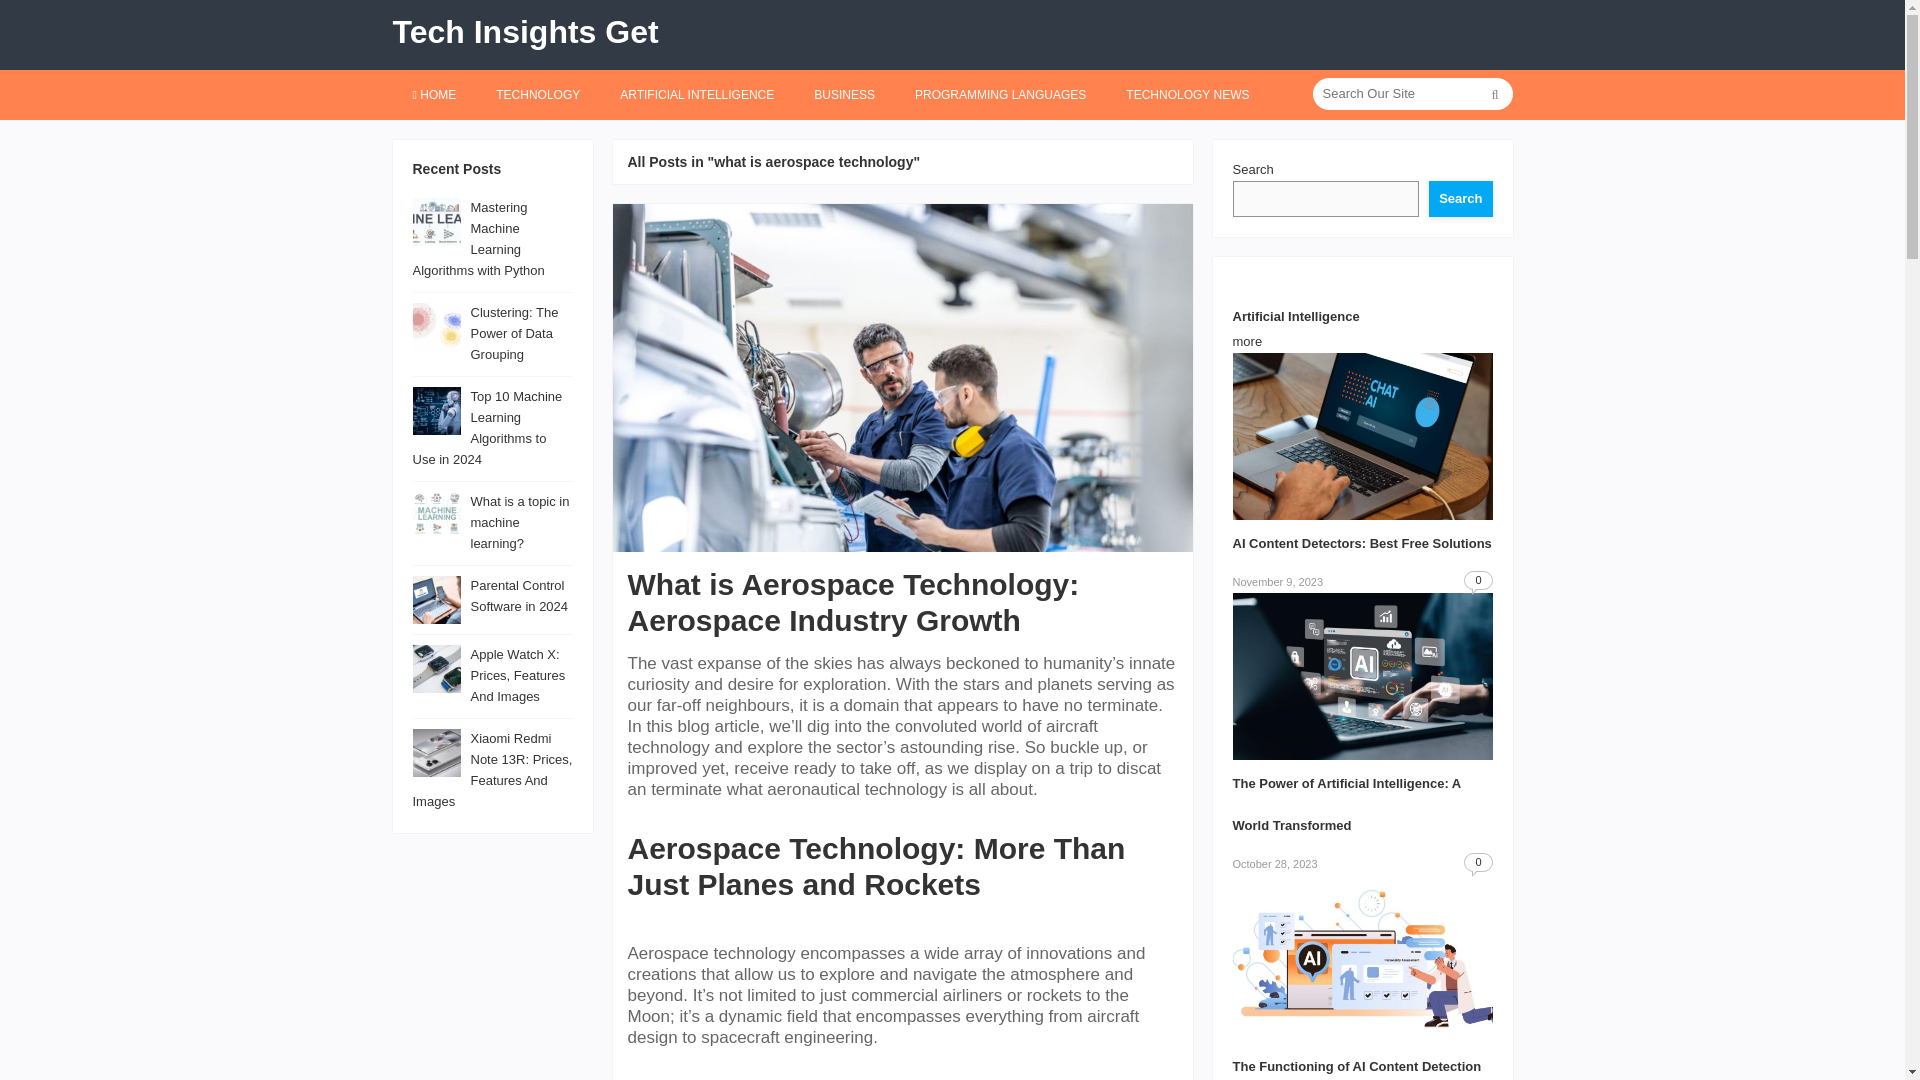 This screenshot has width=1920, height=1080. Describe the element at coordinates (519, 596) in the screenshot. I see `Parental Control Software in 2024` at that location.